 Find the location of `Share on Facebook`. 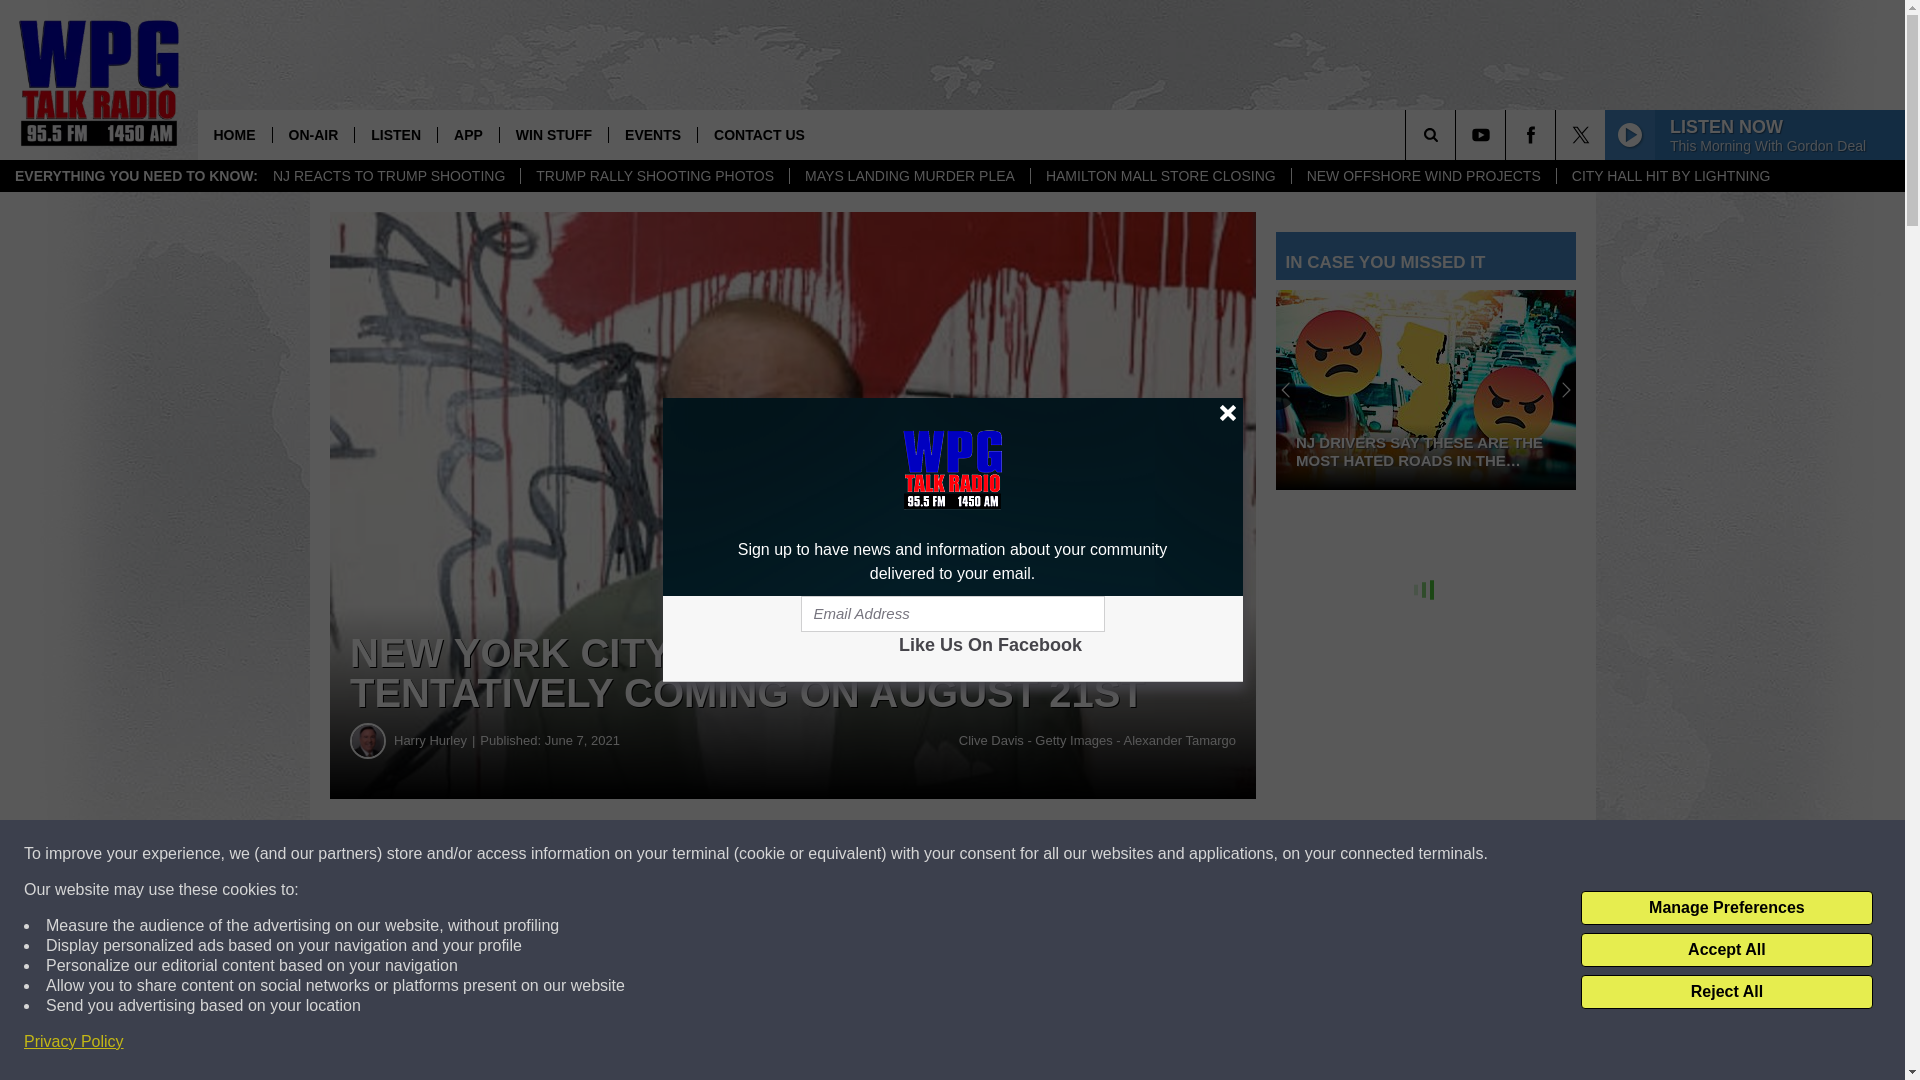

Share on Facebook is located at coordinates (608, 854).